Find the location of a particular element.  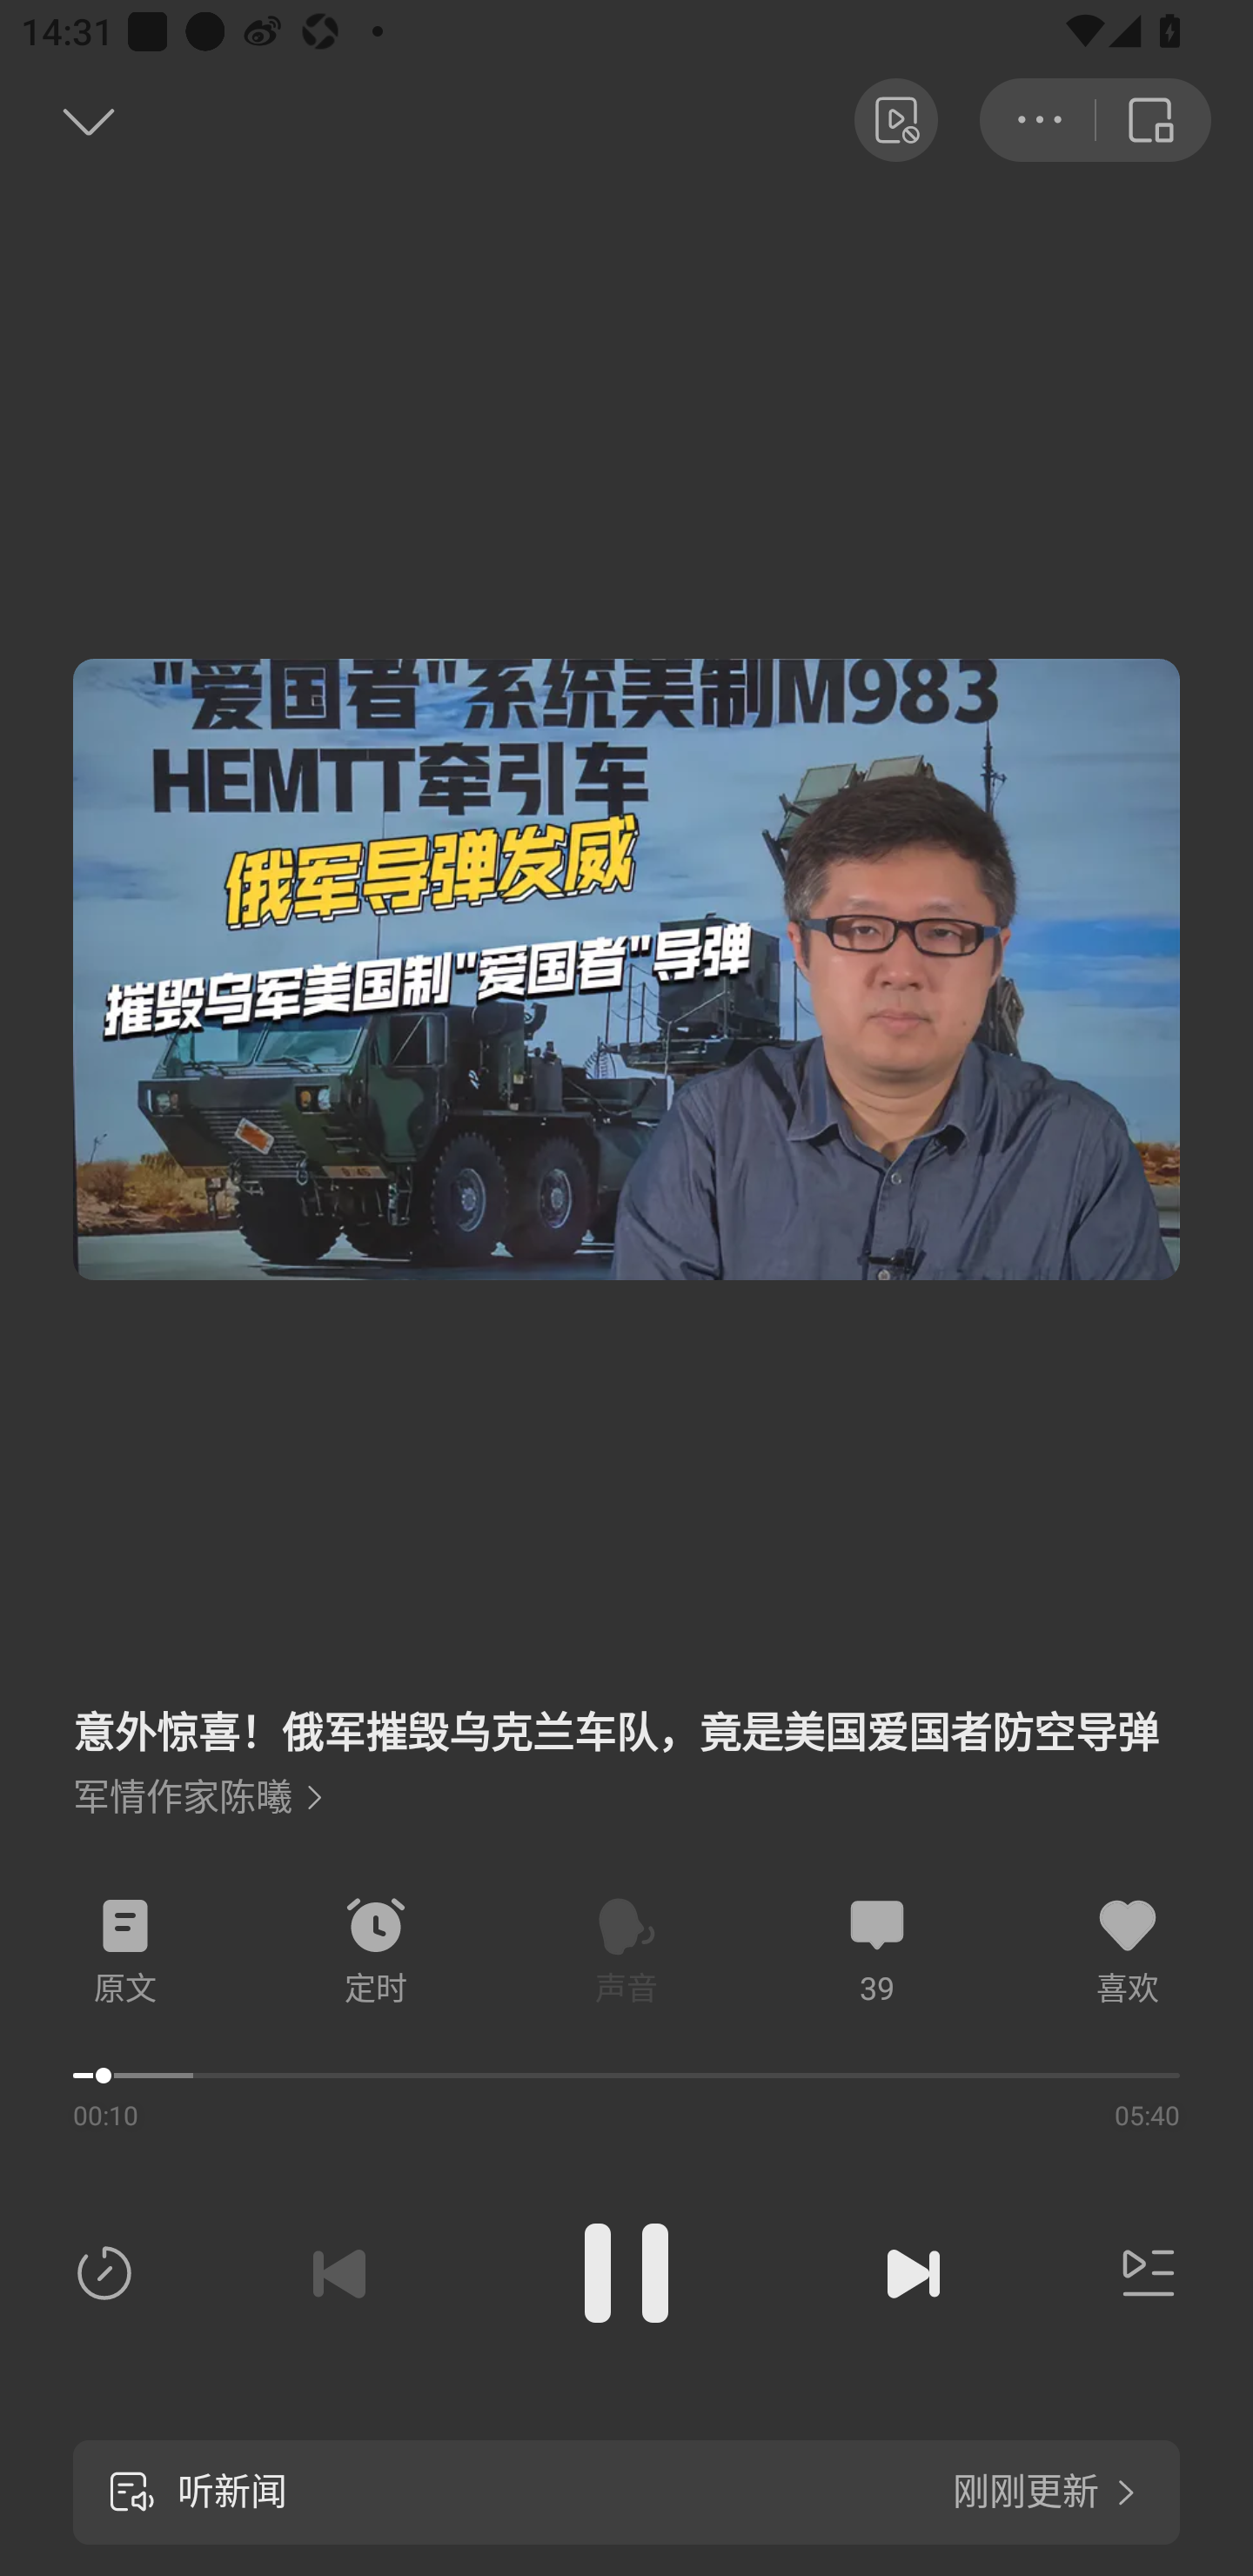

更多 is located at coordinates (1037, 119).